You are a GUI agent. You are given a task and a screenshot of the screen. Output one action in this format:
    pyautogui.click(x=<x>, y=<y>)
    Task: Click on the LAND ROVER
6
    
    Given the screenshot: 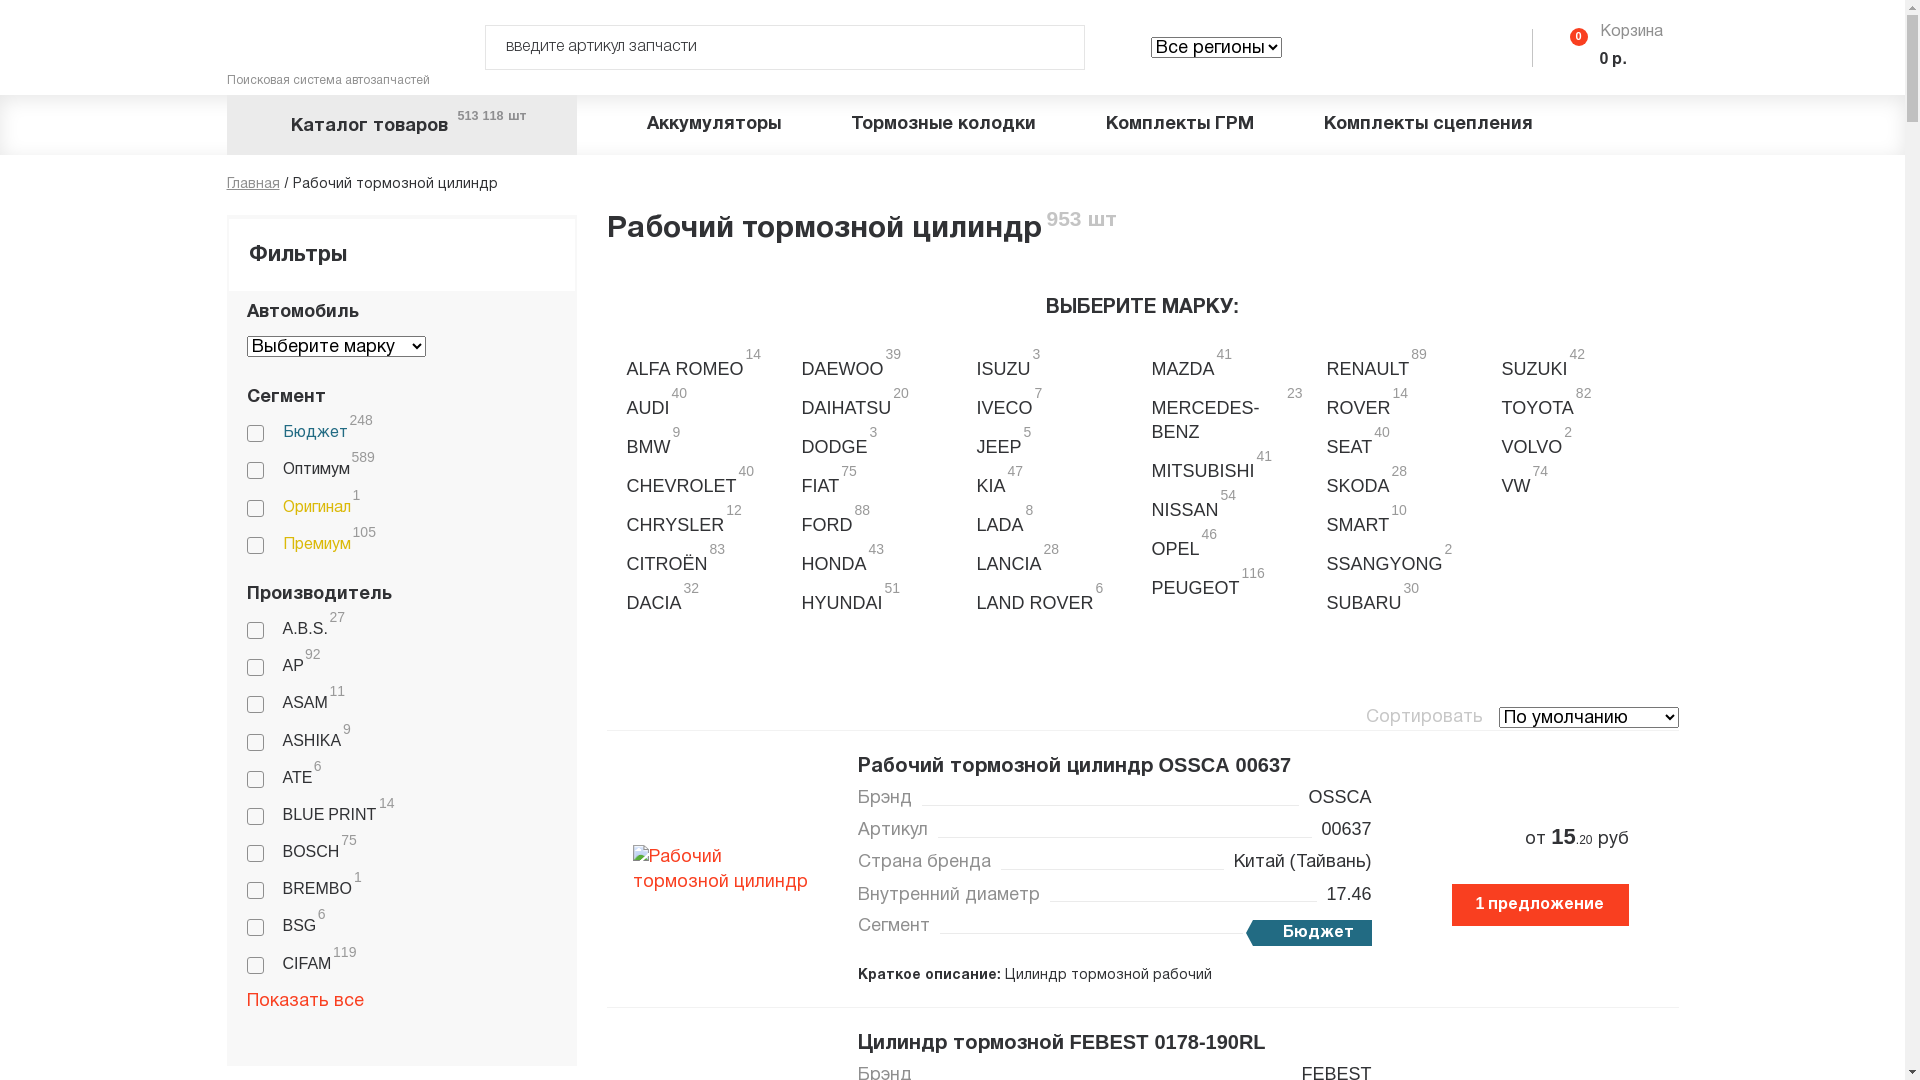 What is the action you would take?
    pyautogui.click(x=1054, y=598)
    